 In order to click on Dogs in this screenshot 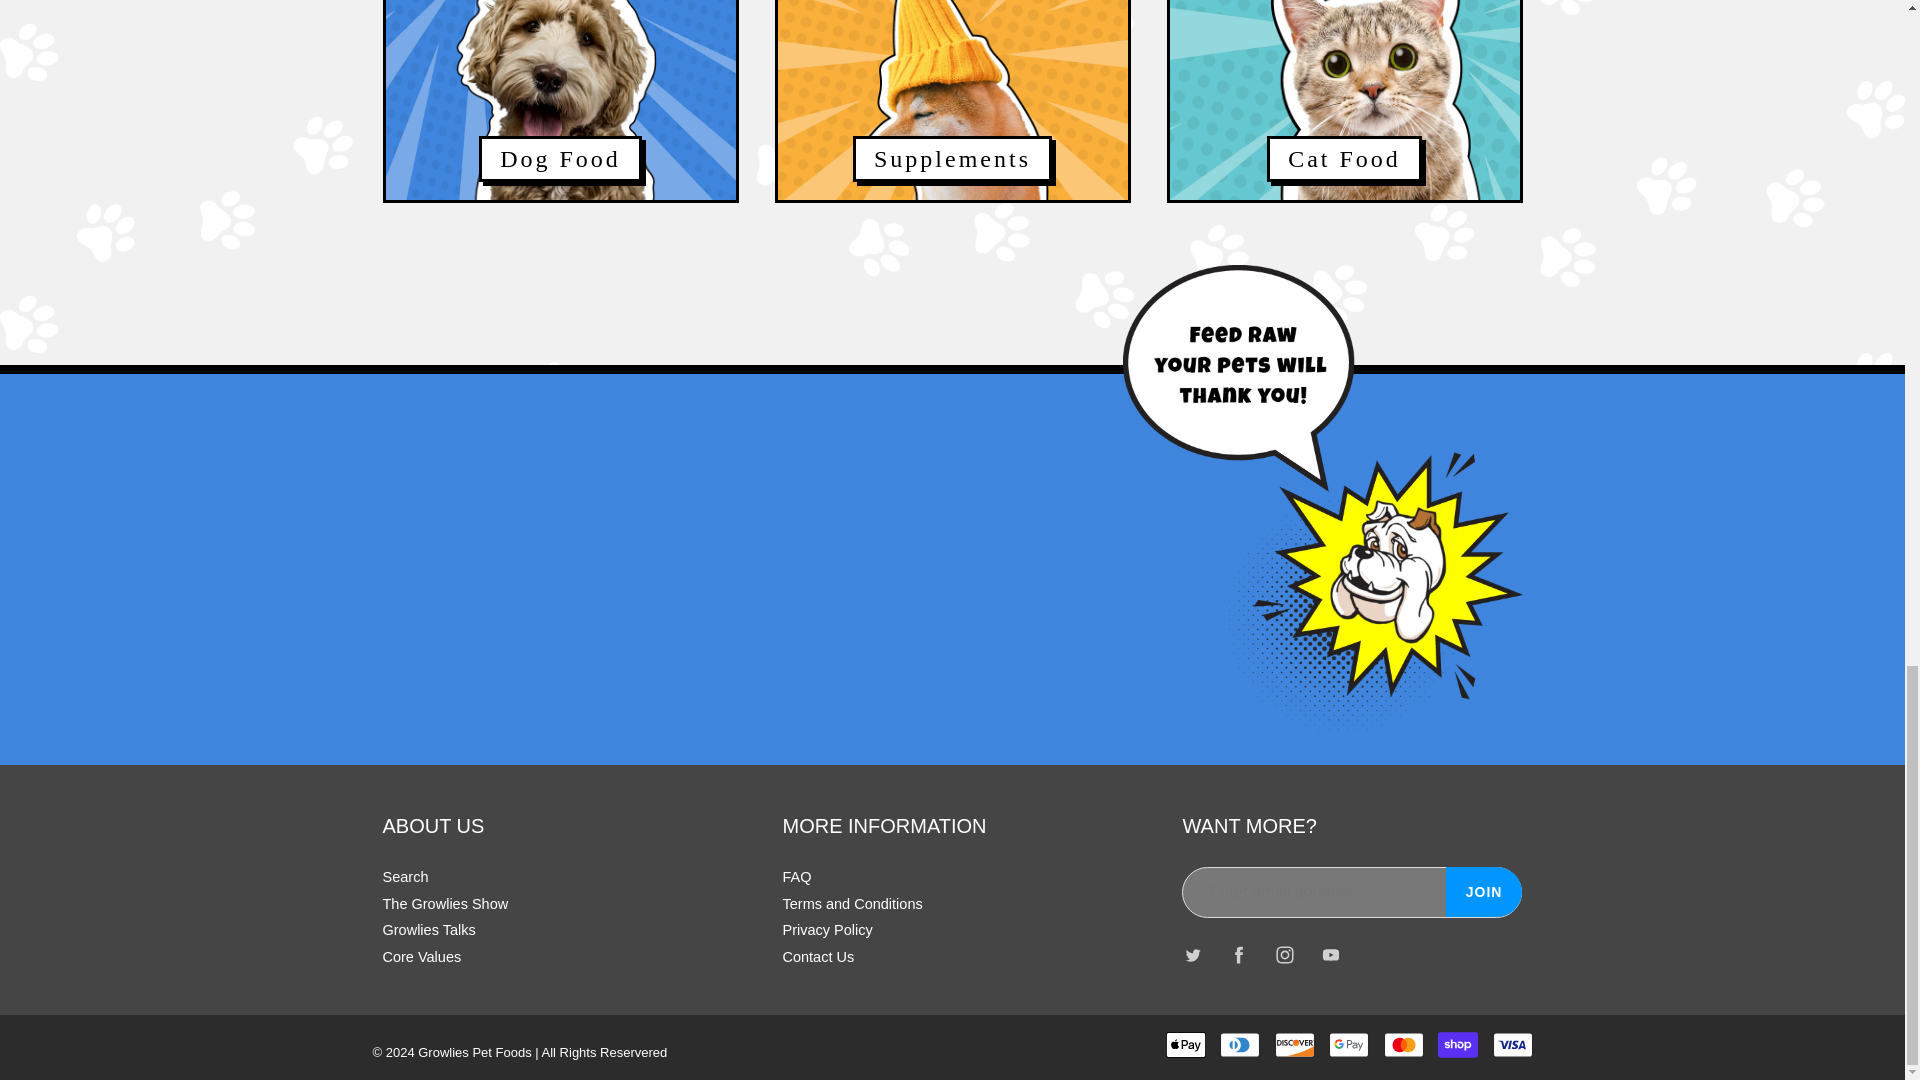, I will do `click(560, 100)`.